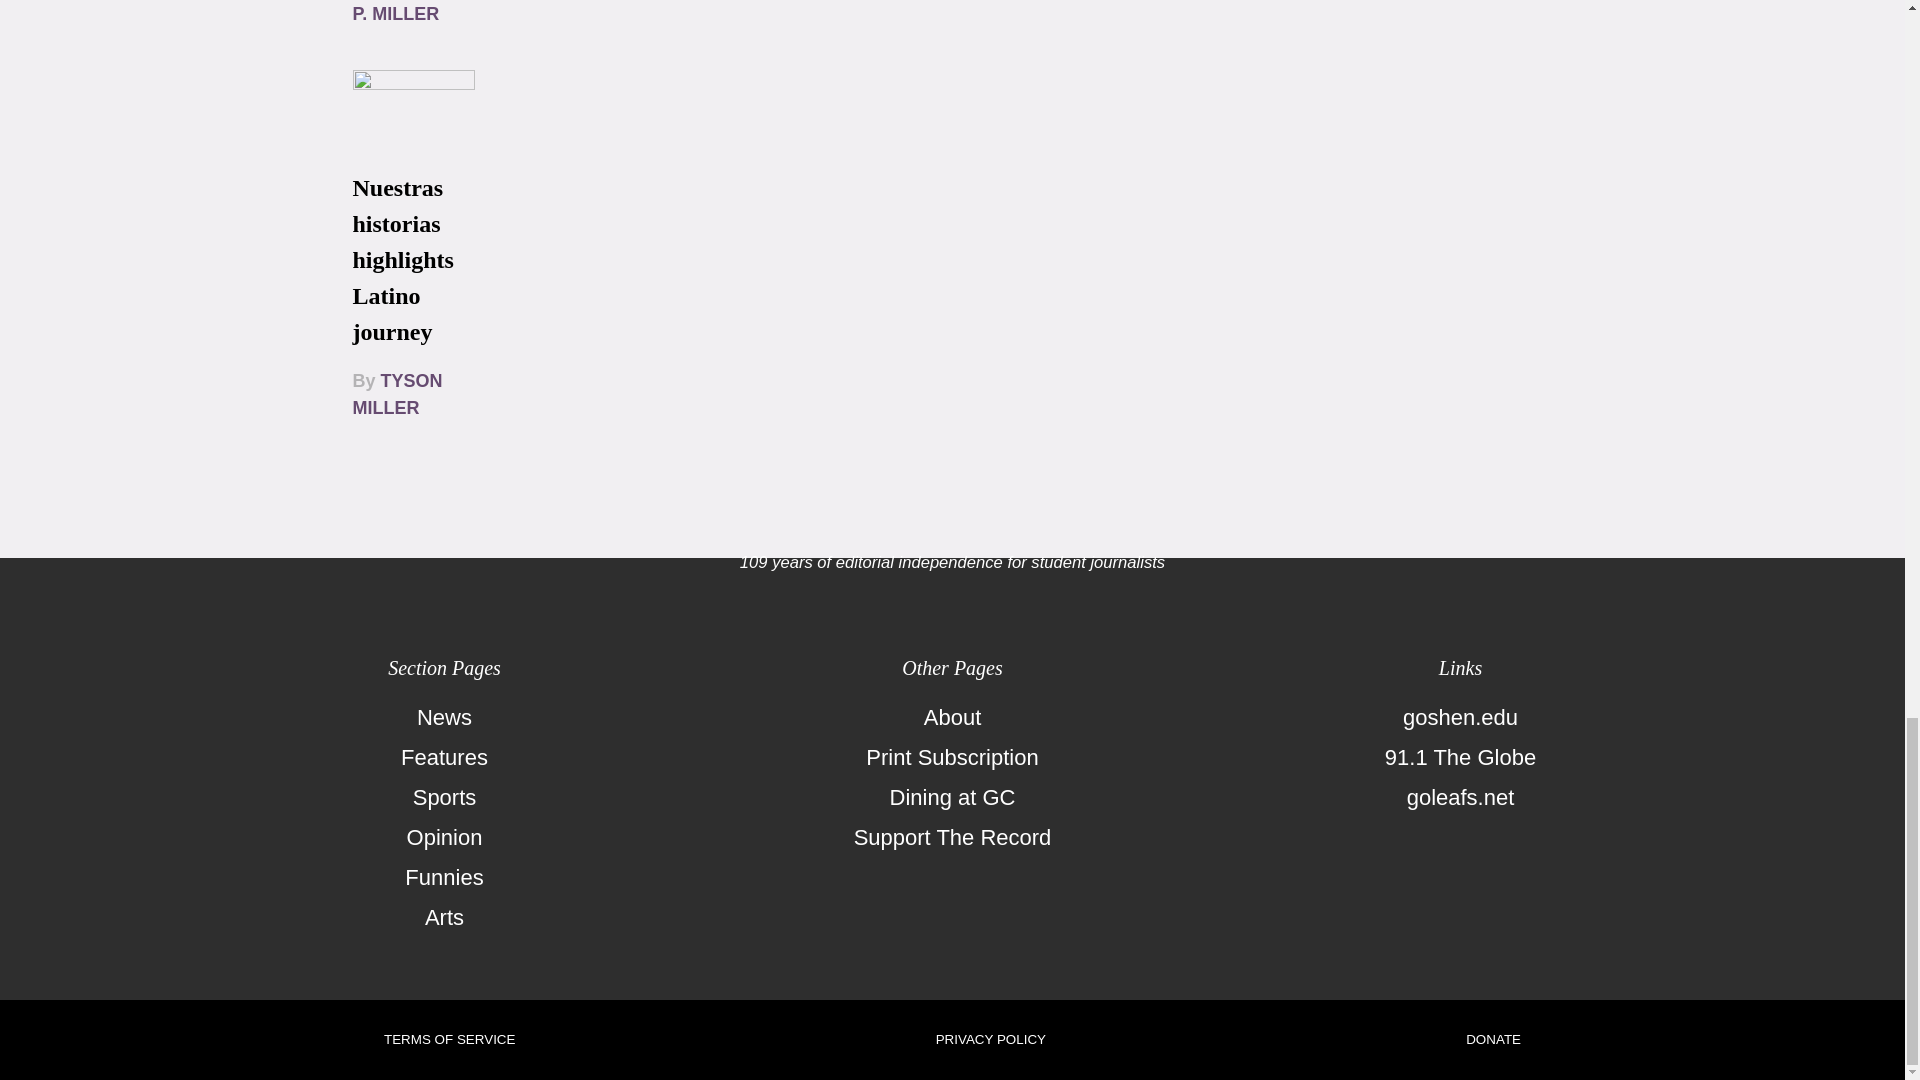 The height and width of the screenshot is (1080, 1920). What do you see at coordinates (444, 877) in the screenshot?
I see `Funnies` at bounding box center [444, 877].